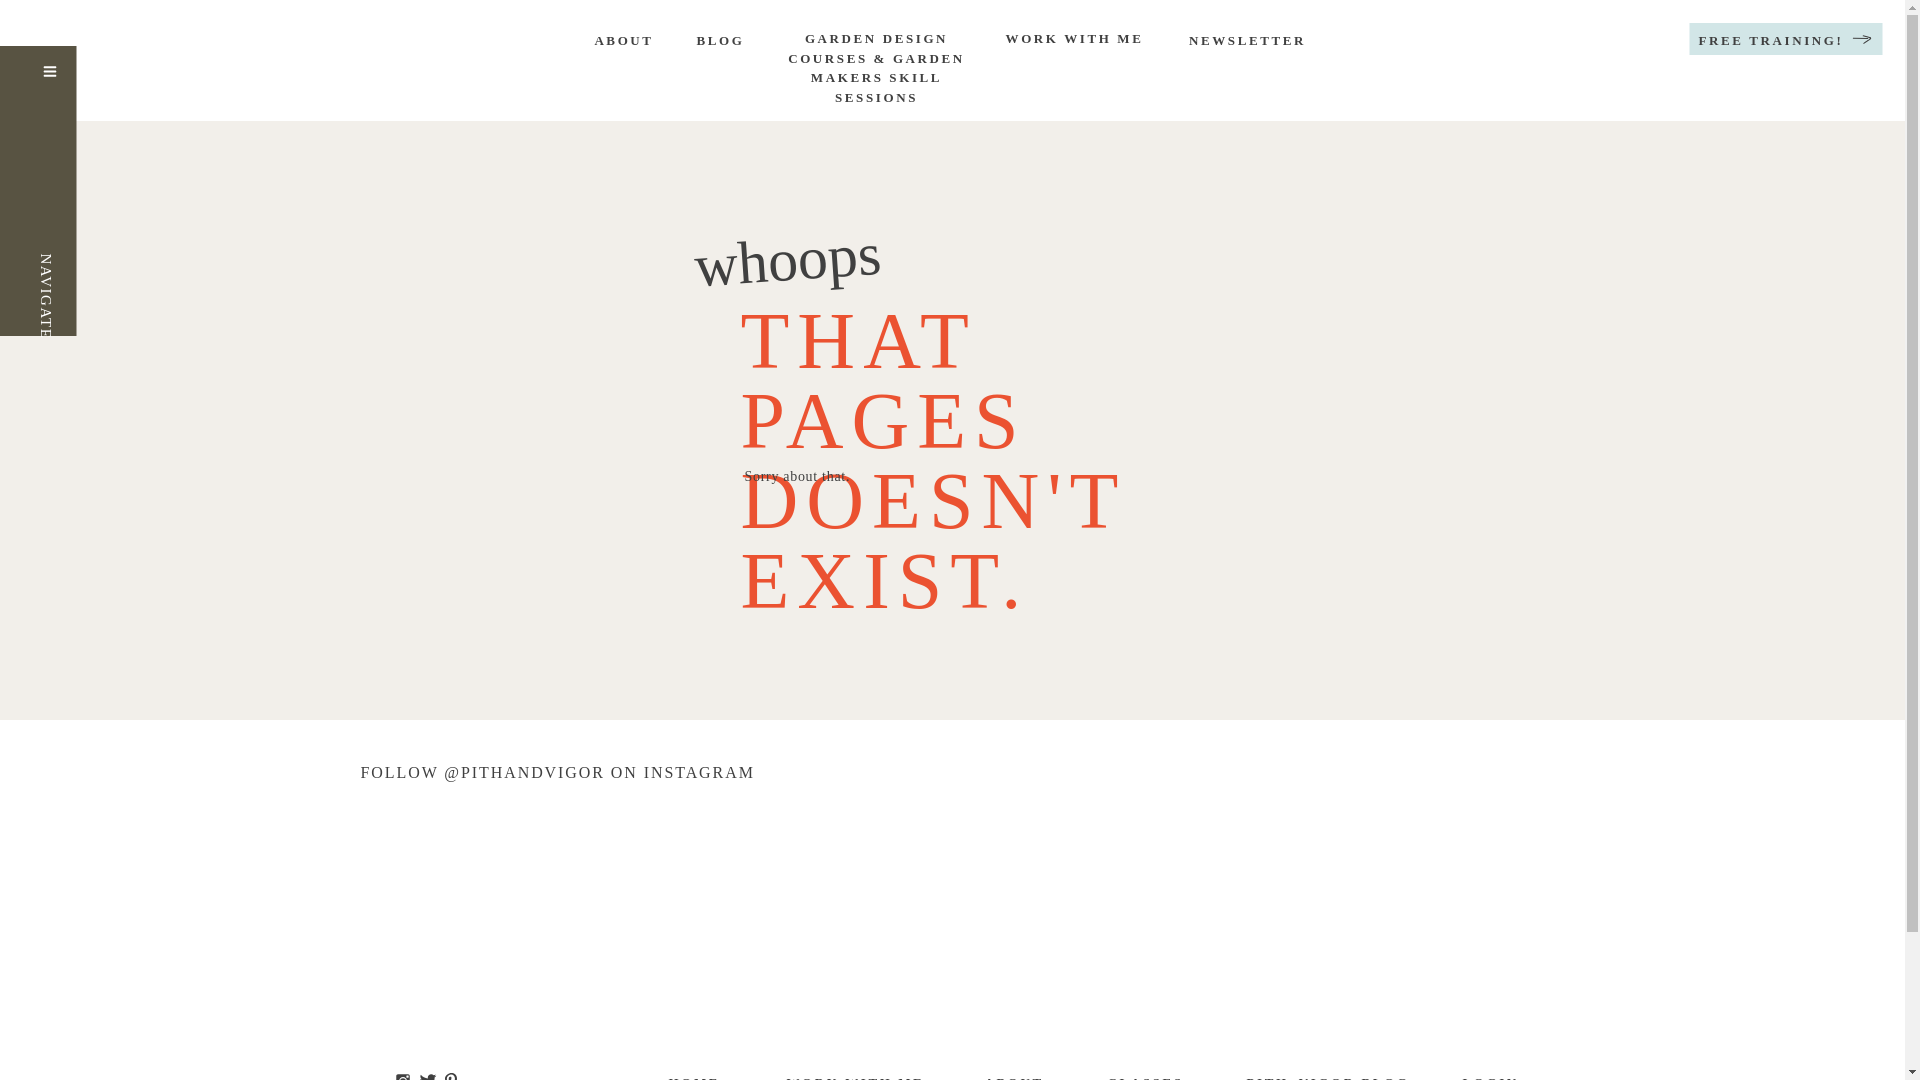 The image size is (1920, 1080). I want to click on WORK WITH ME, so click(1074, 44).